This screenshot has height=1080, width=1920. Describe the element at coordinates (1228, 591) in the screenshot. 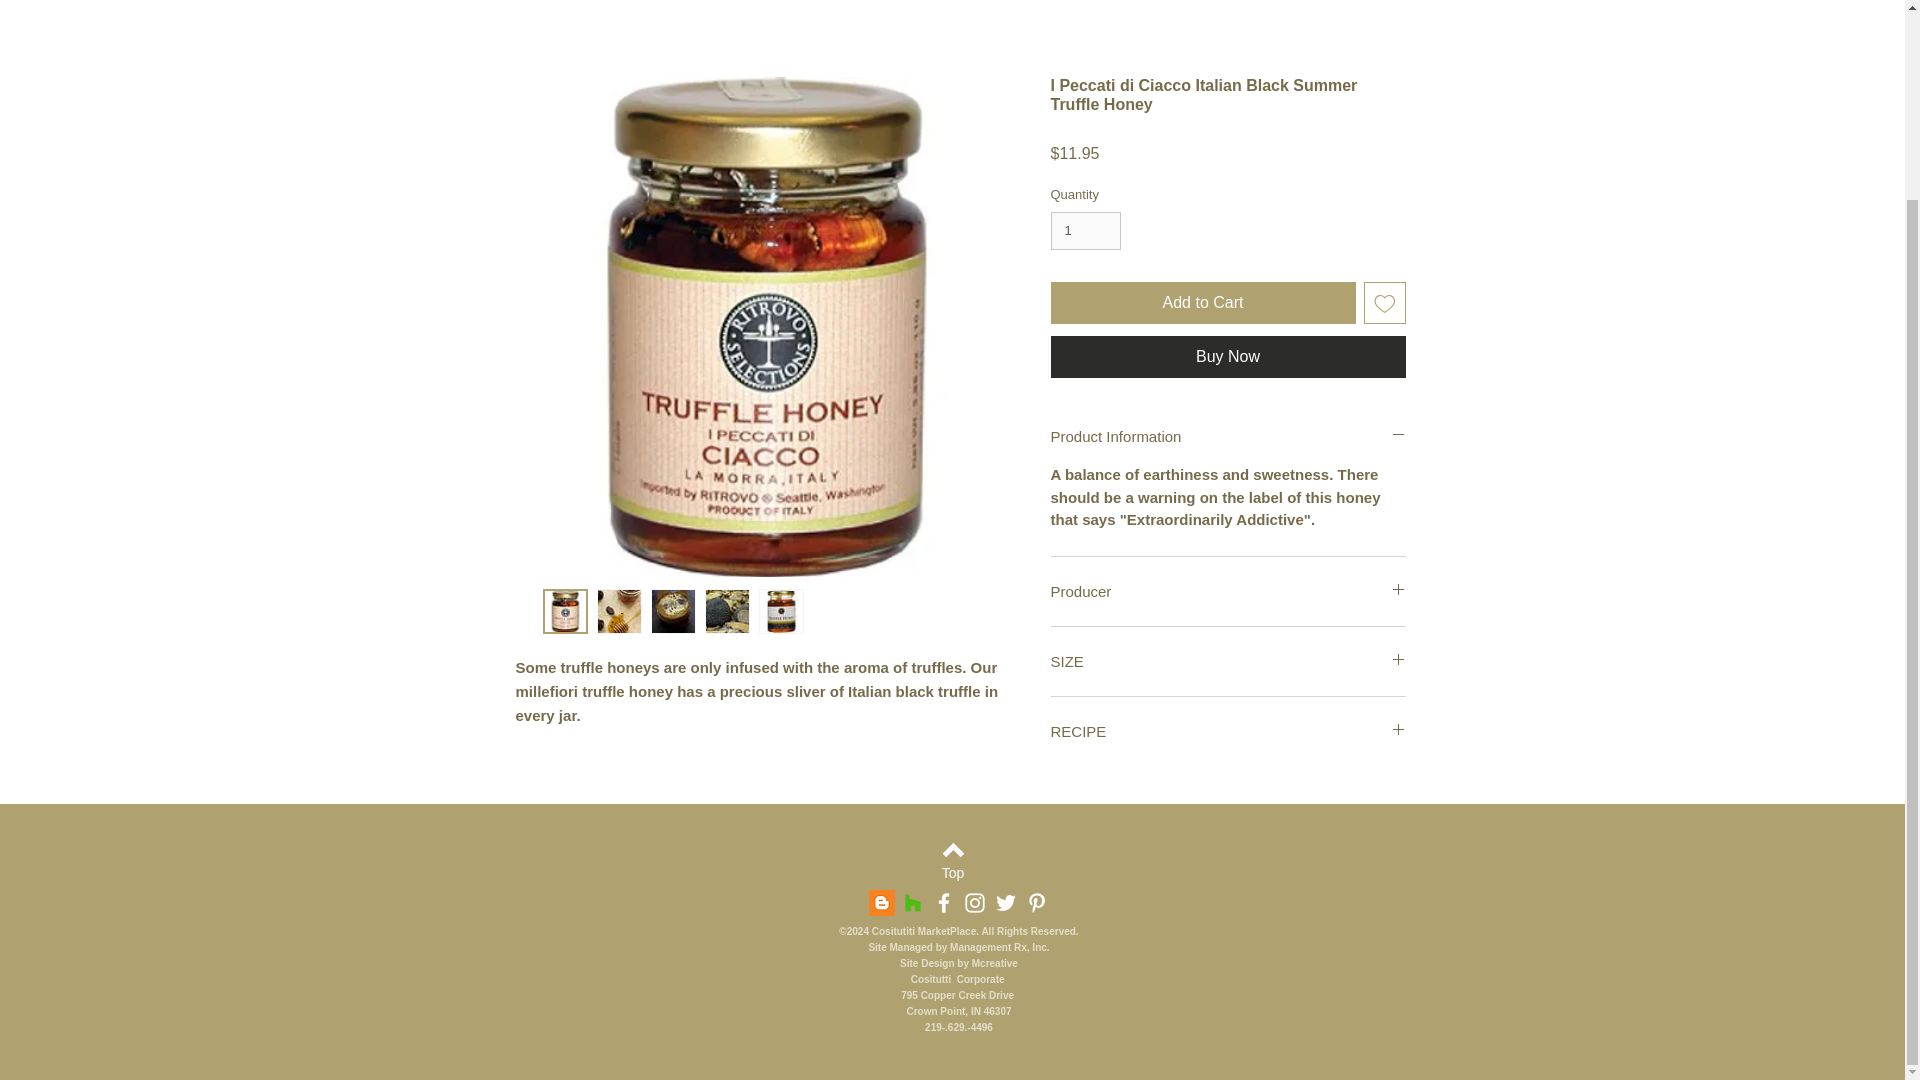

I see `Producer` at that location.